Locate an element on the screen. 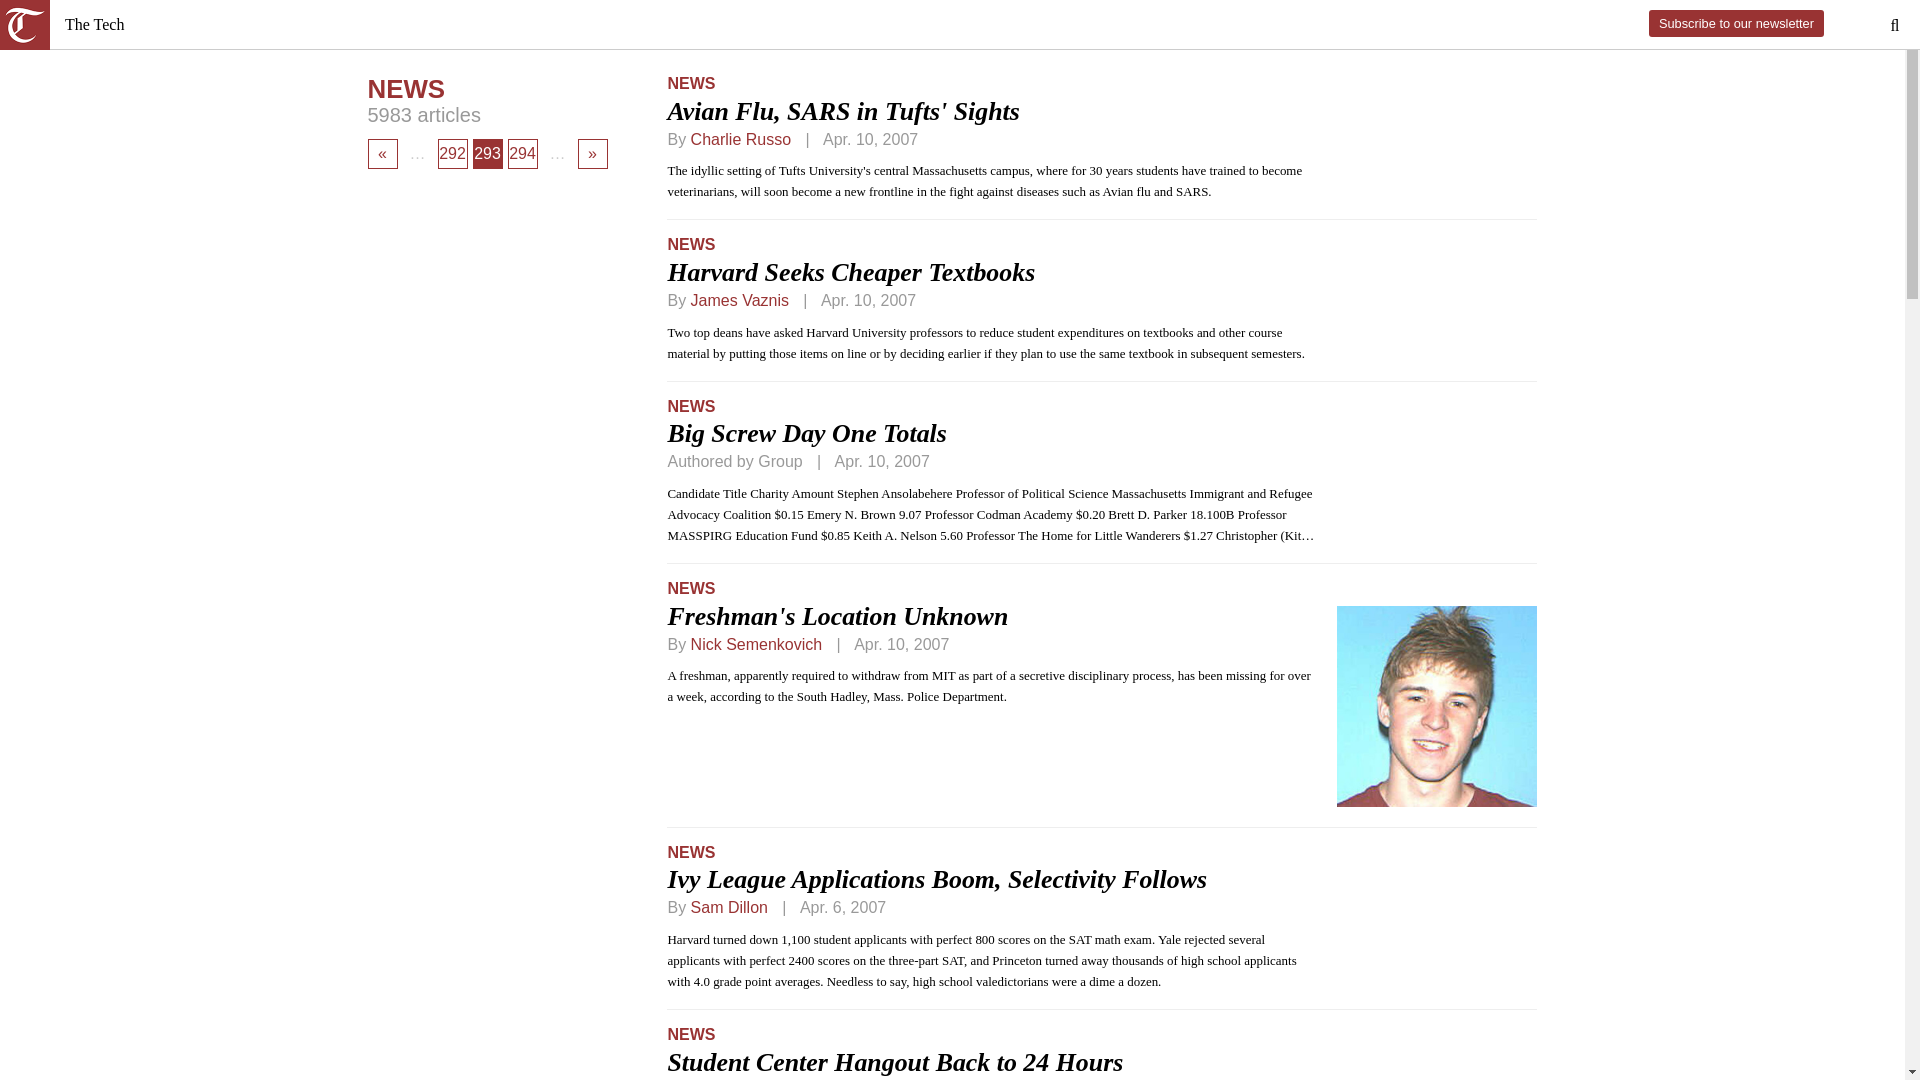 The image size is (1920, 1080). Charlie Russo is located at coordinates (741, 138).